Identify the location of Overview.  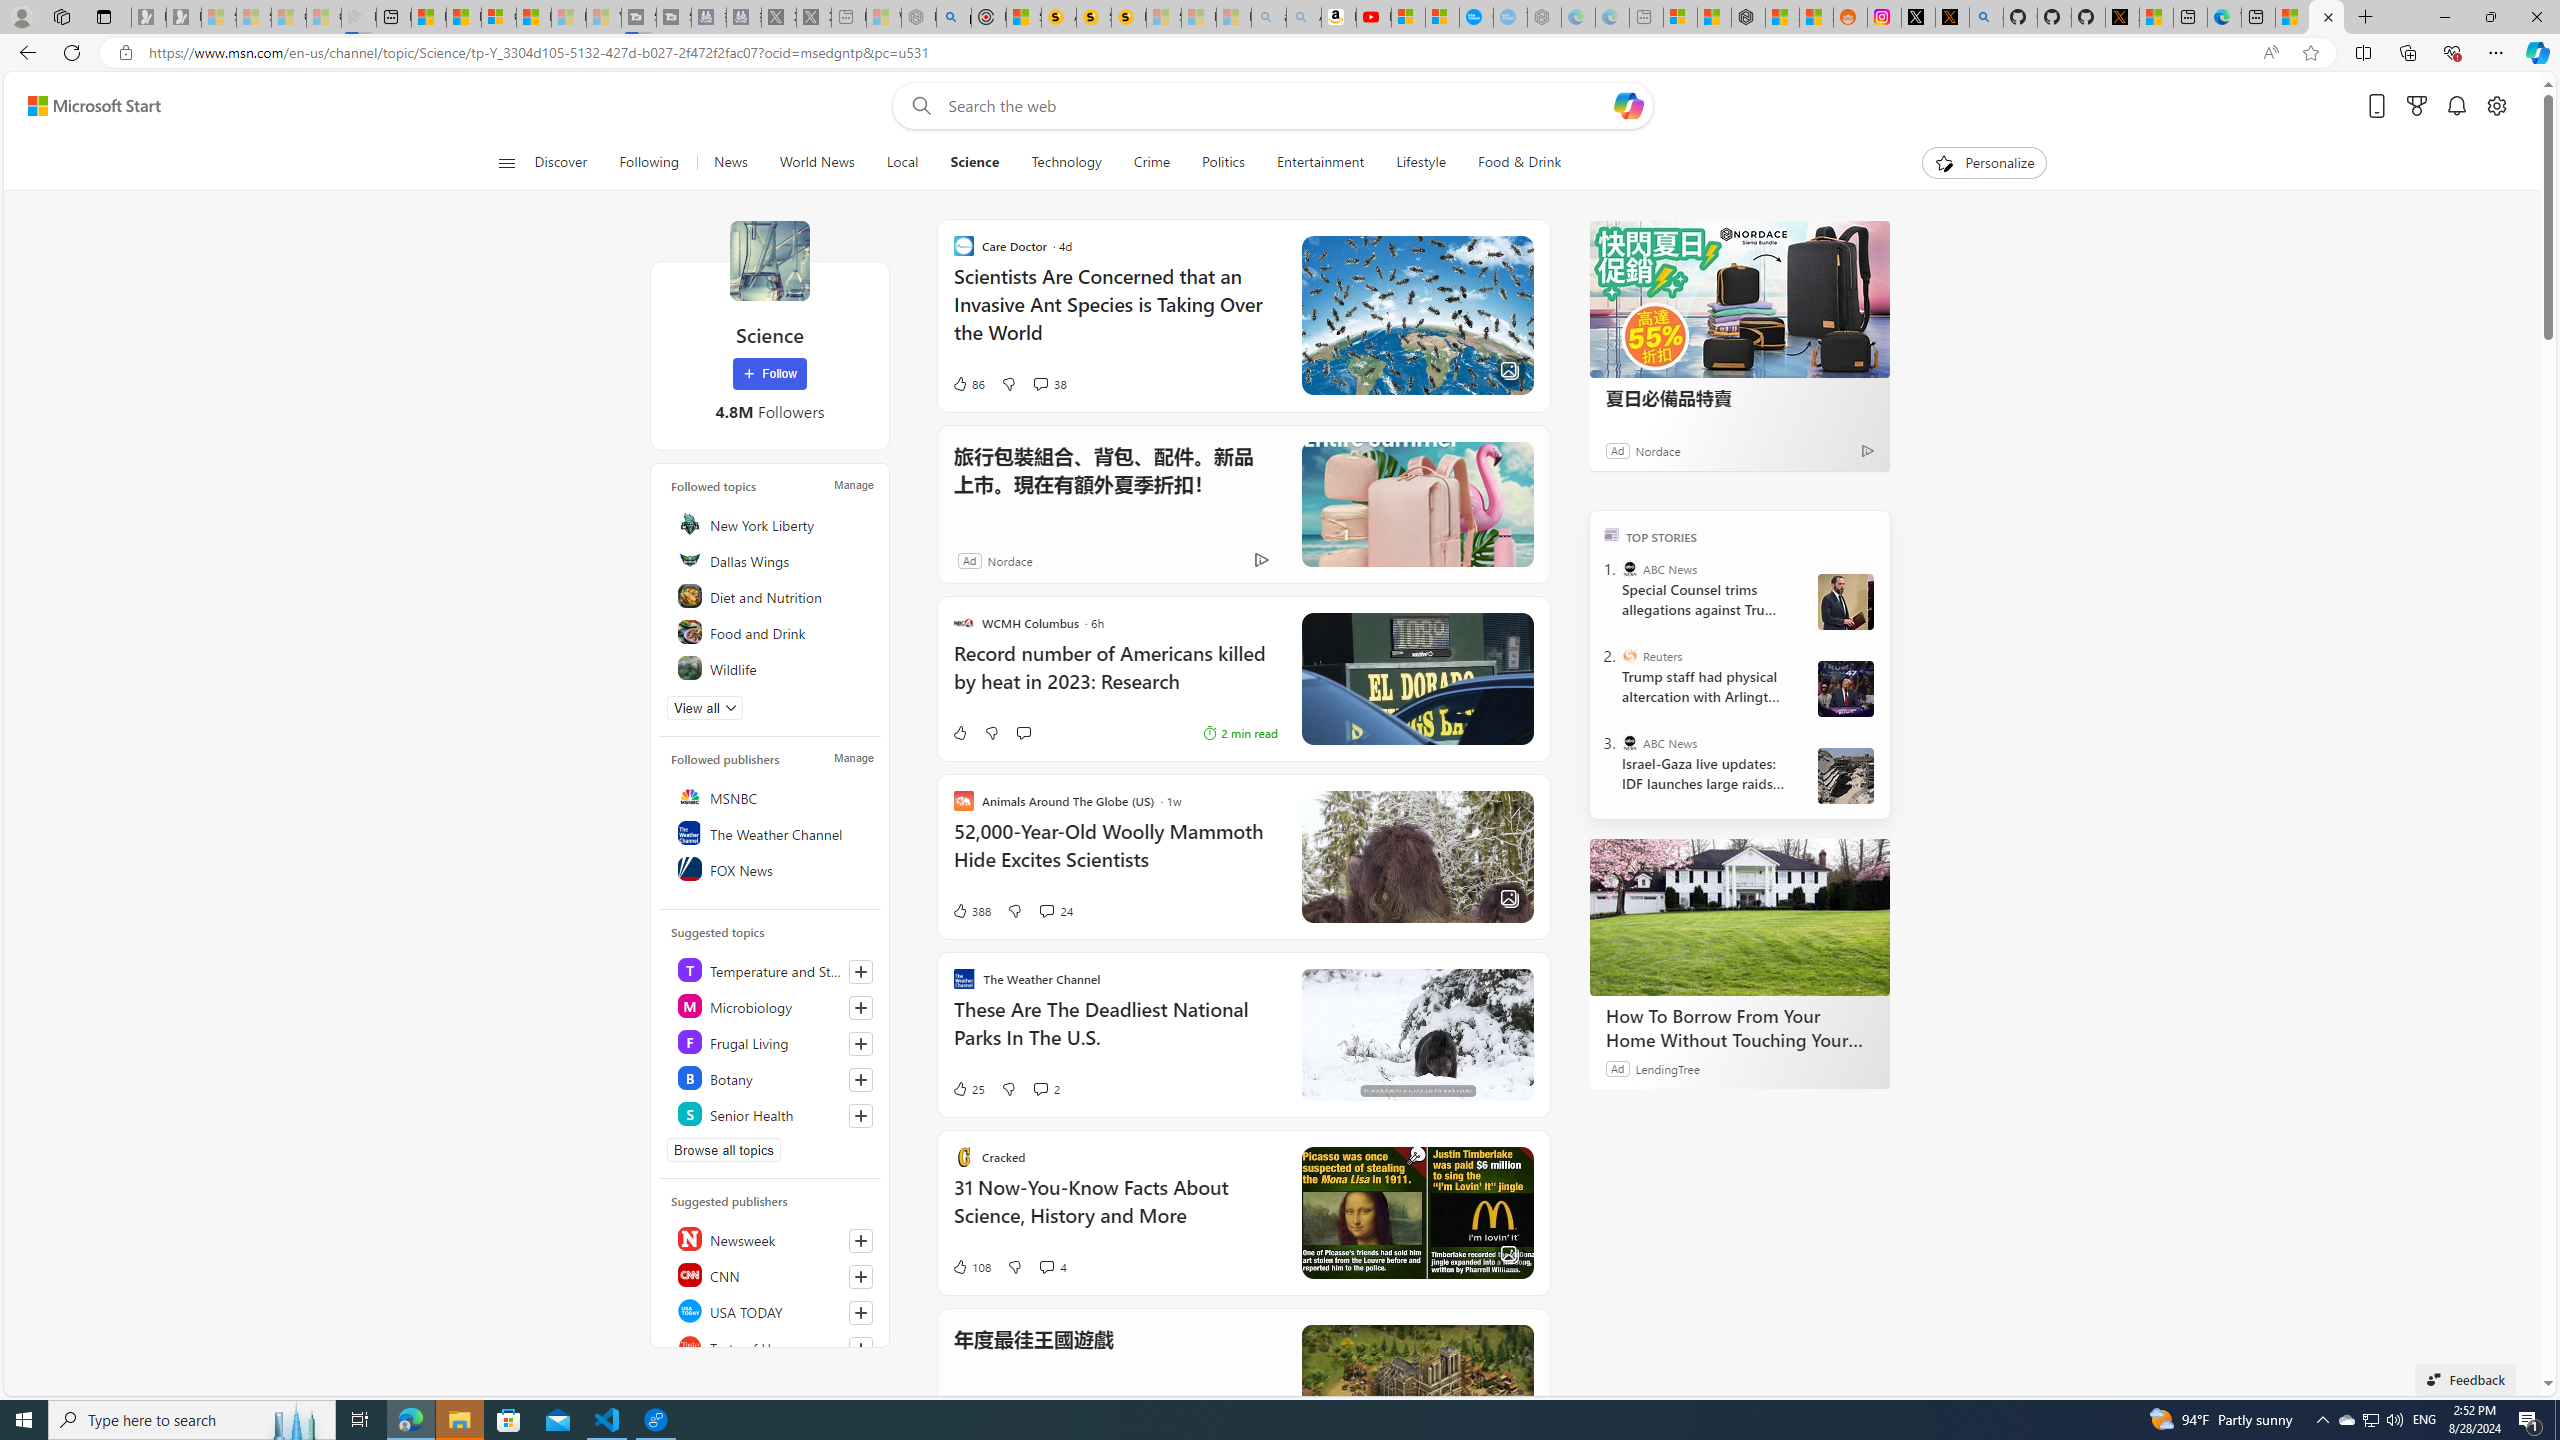
(498, 17).